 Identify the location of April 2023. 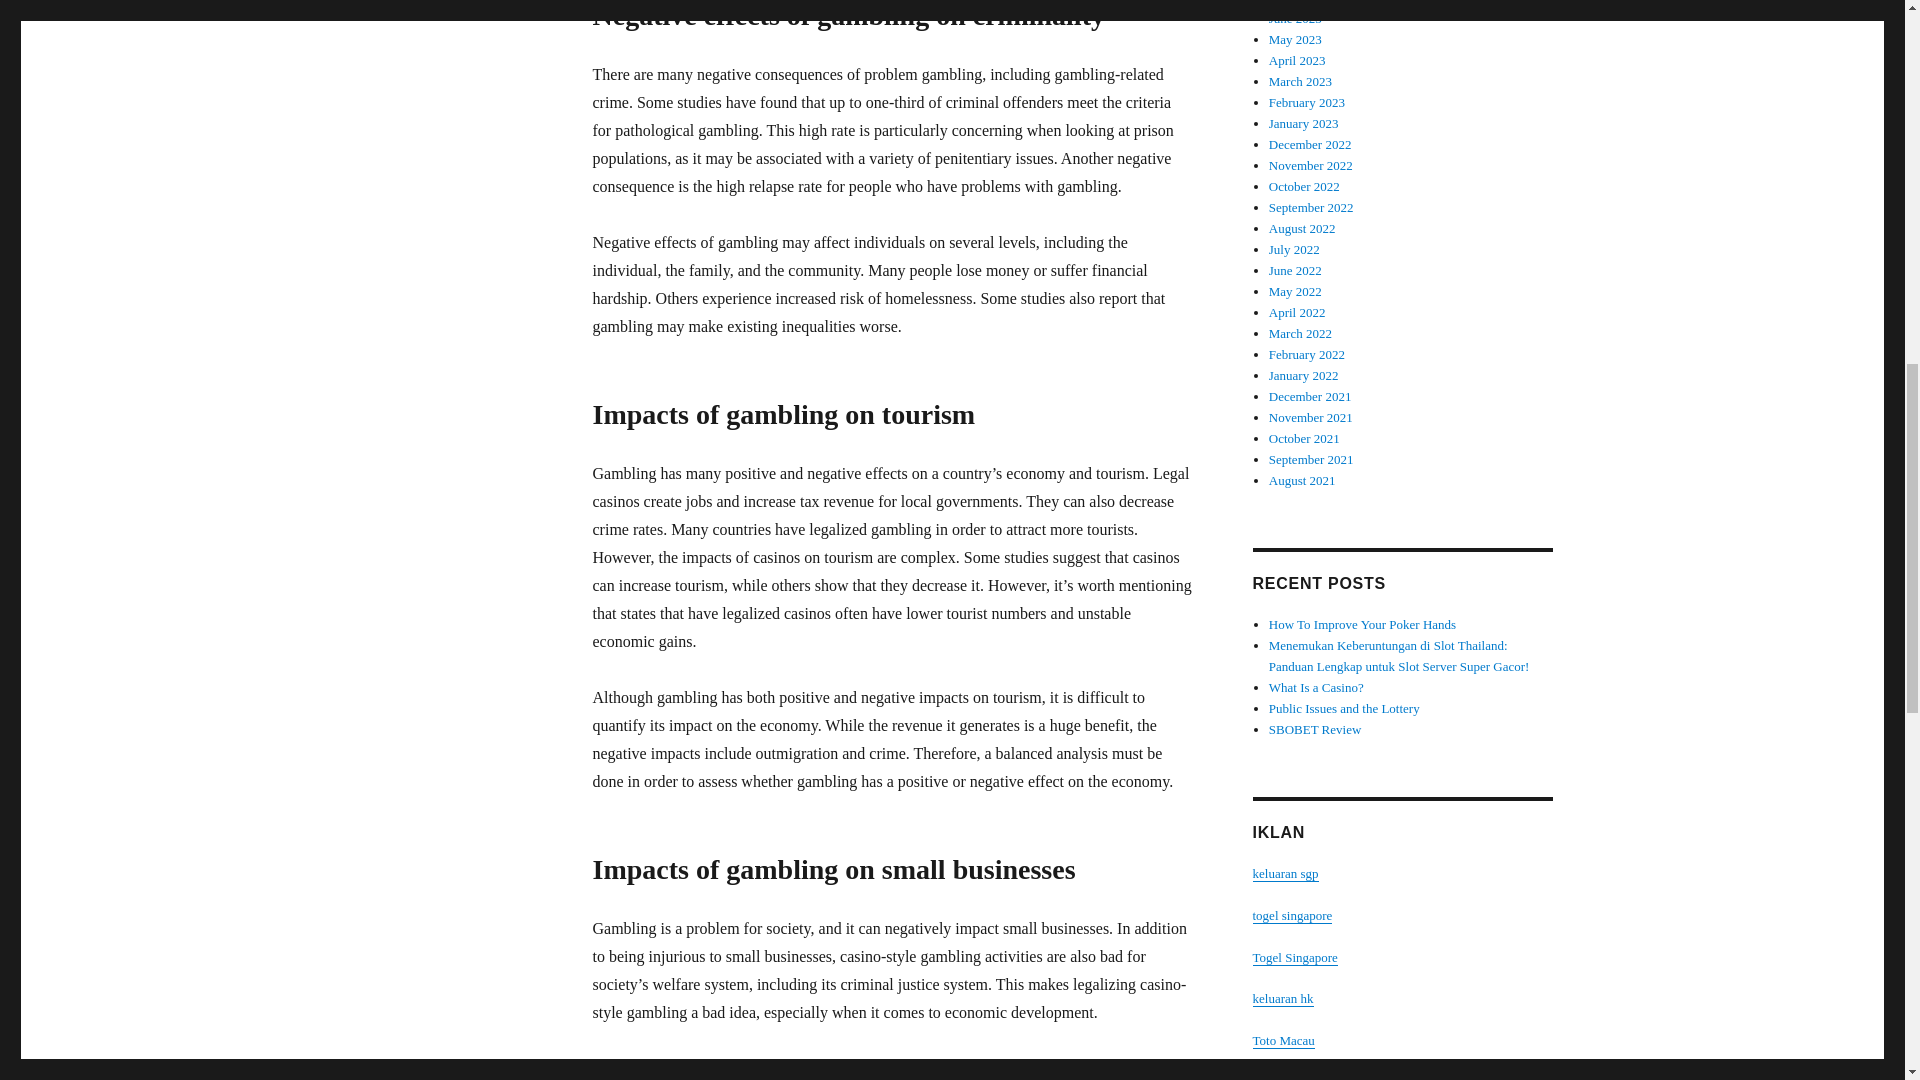
(1298, 60).